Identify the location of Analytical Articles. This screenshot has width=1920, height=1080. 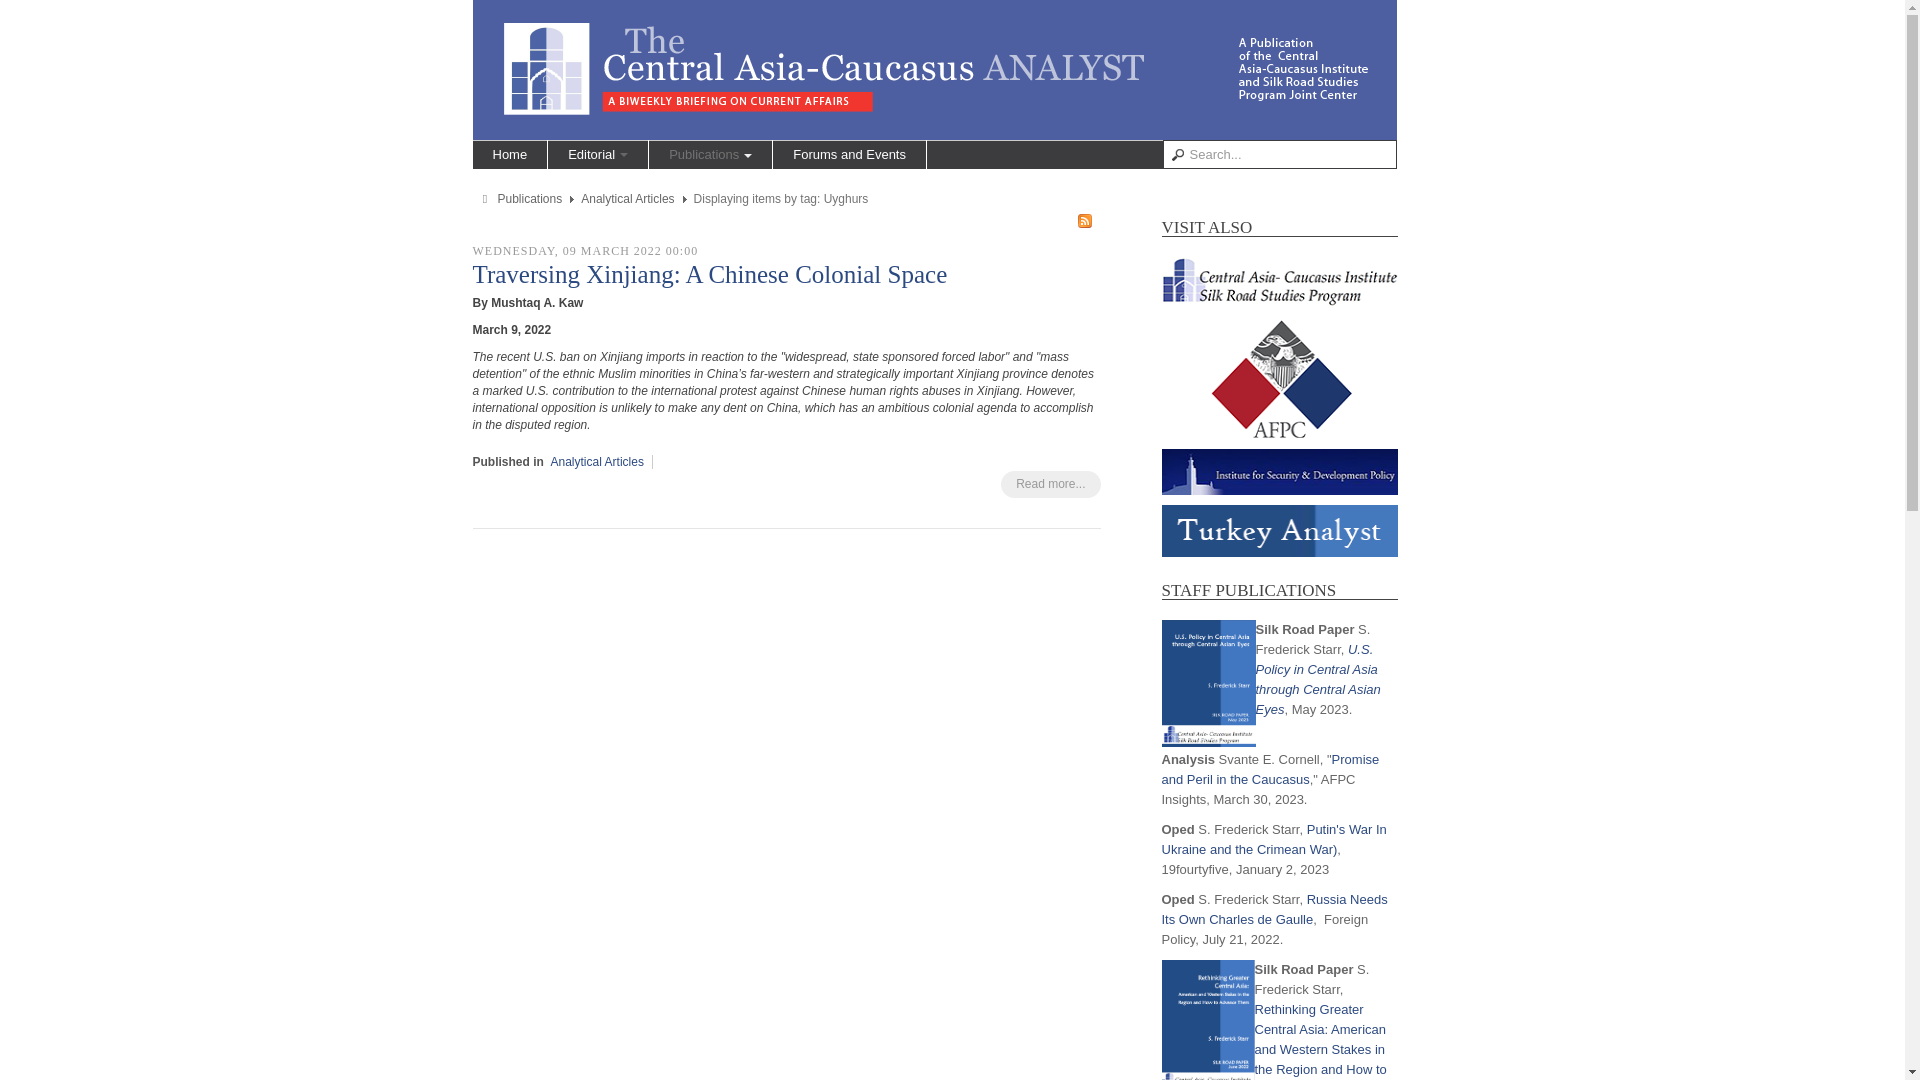
(597, 461).